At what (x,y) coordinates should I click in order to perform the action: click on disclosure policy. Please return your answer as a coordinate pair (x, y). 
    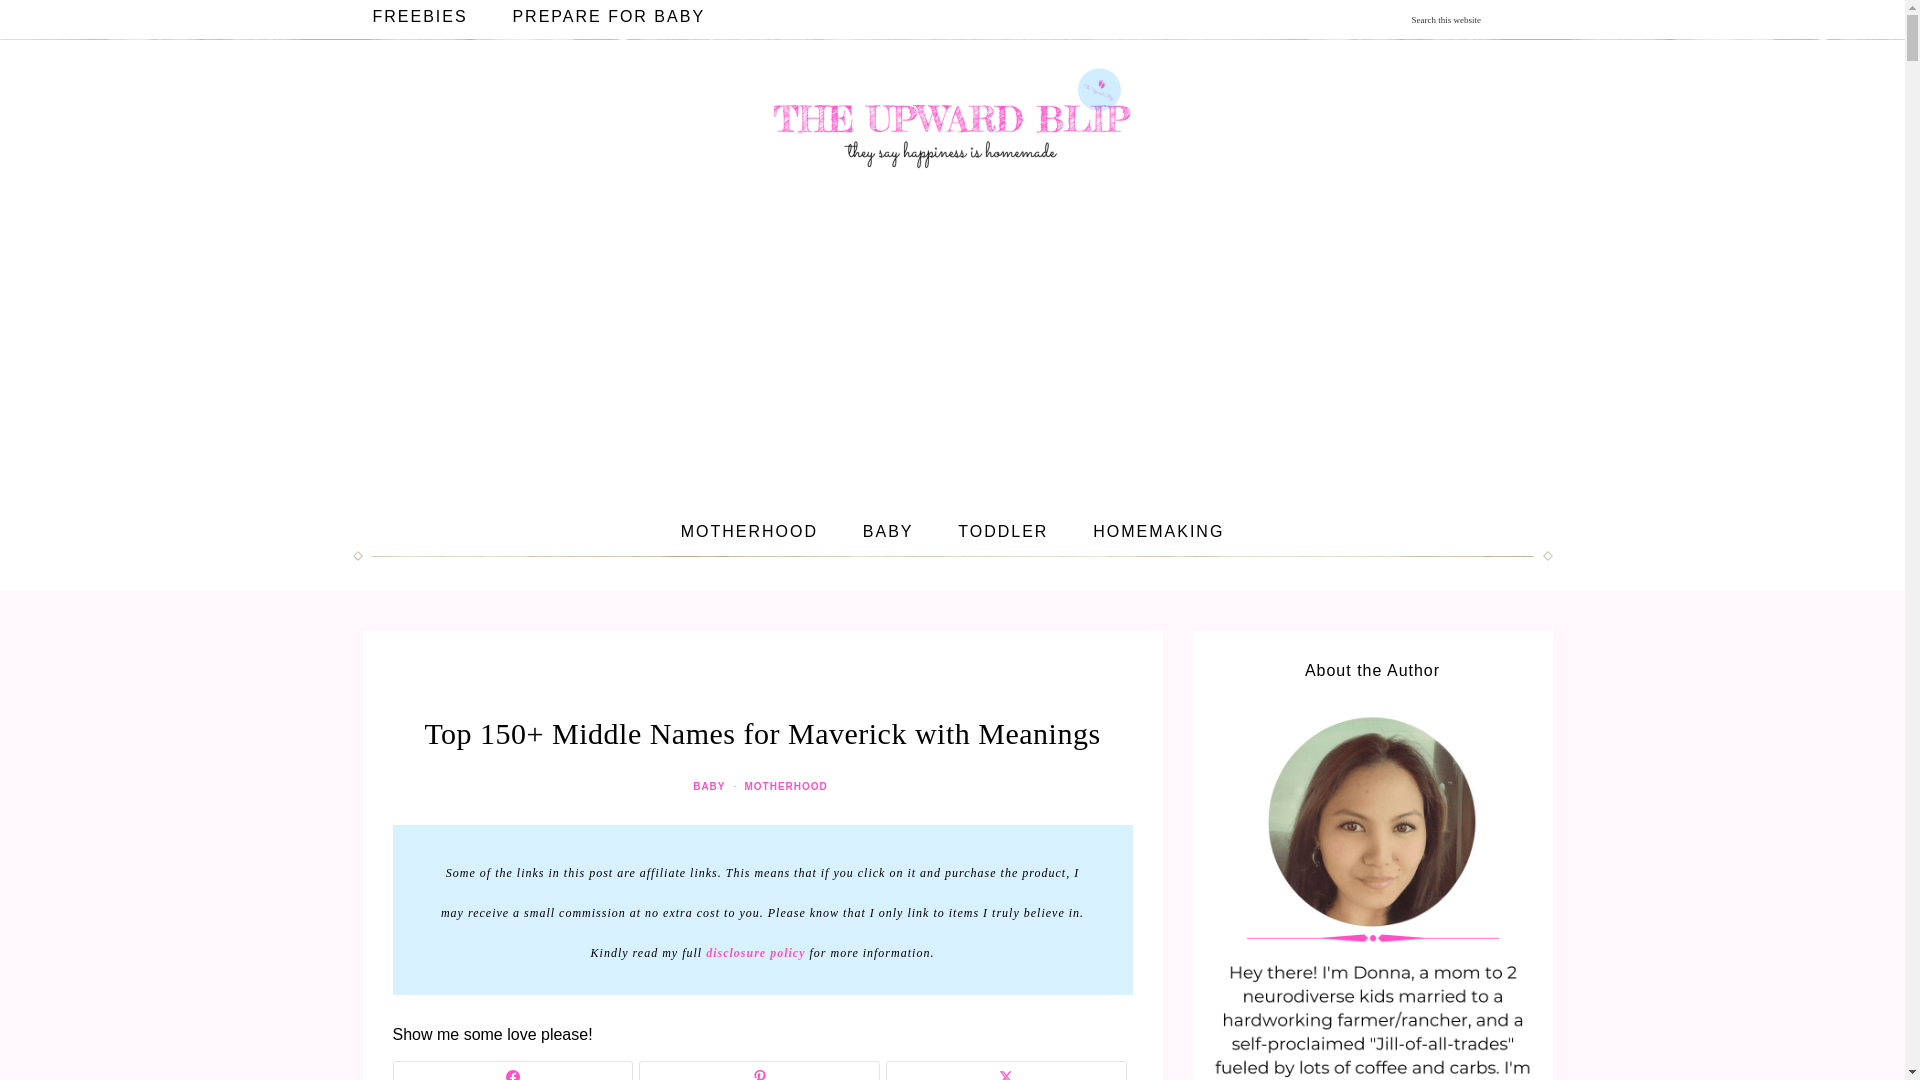
    Looking at the image, I should click on (755, 953).